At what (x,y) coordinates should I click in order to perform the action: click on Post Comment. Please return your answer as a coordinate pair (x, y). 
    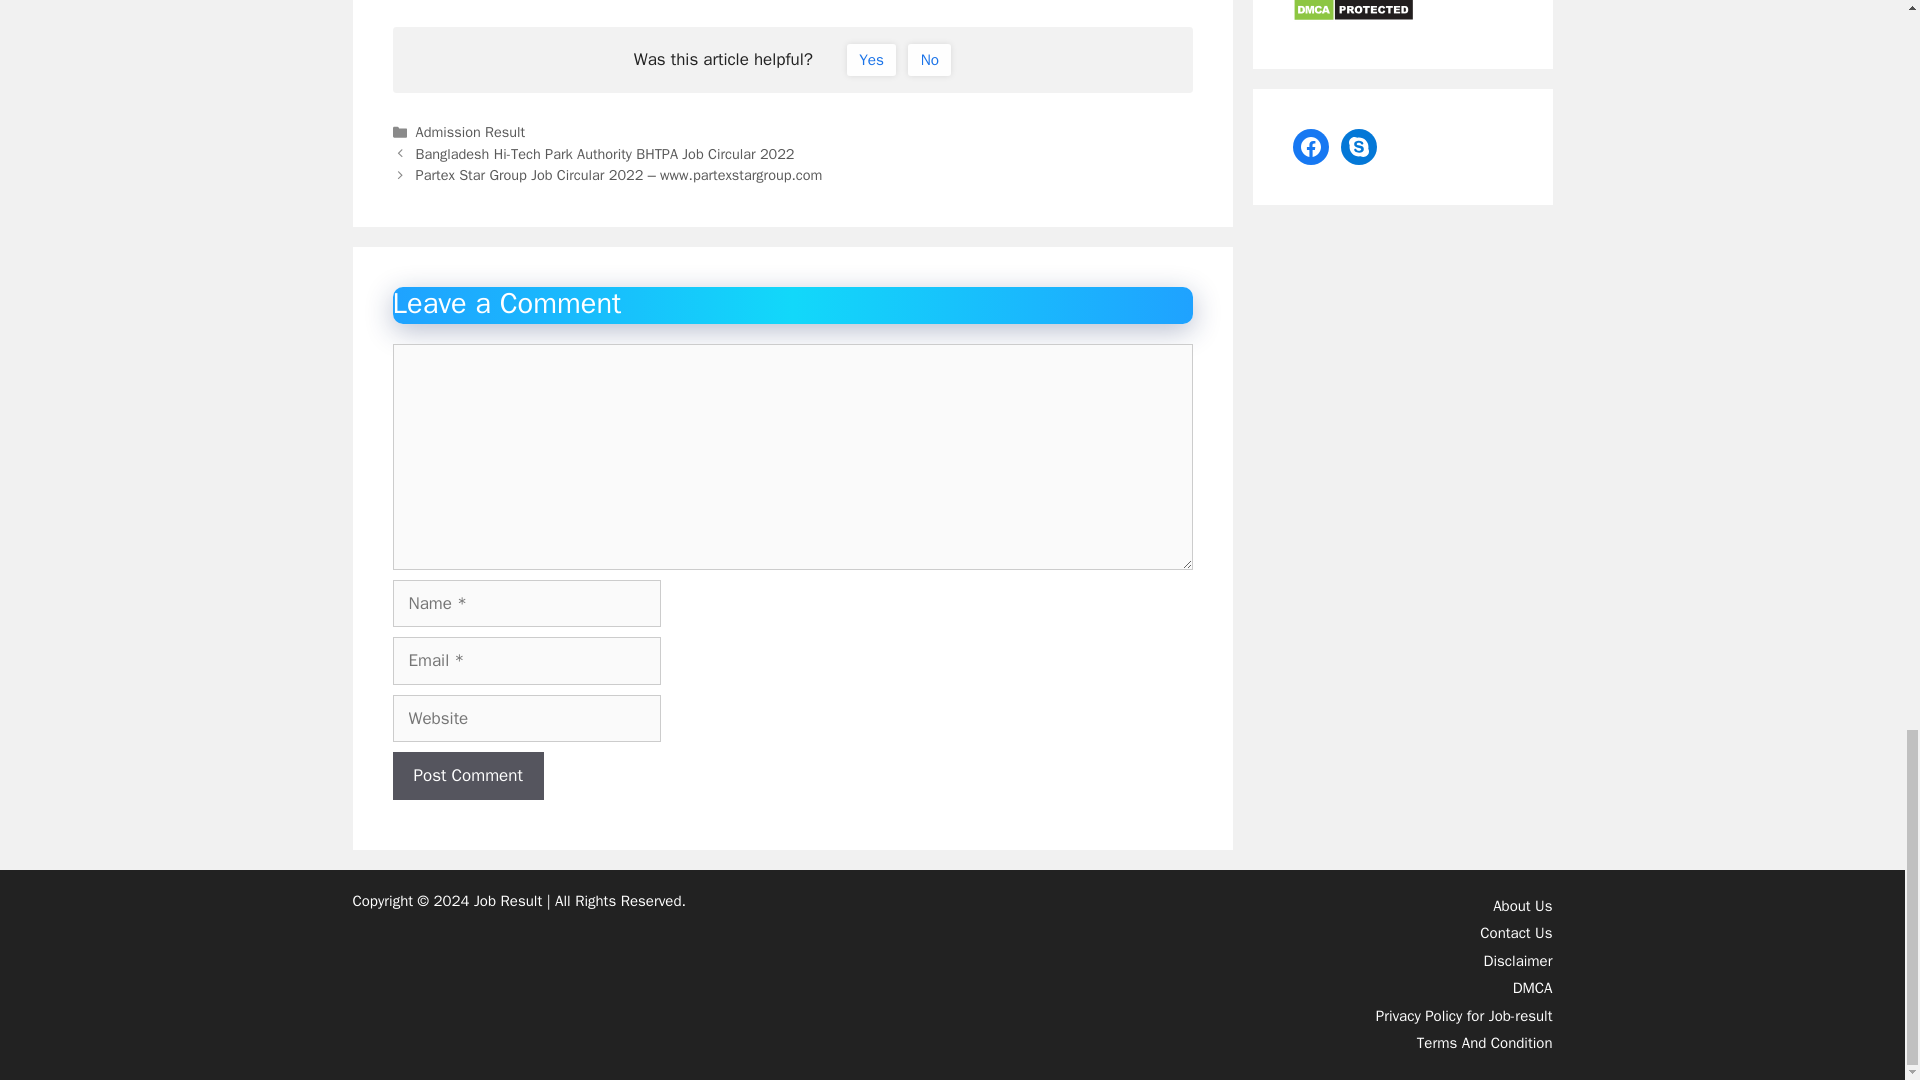
    Looking at the image, I should click on (467, 776).